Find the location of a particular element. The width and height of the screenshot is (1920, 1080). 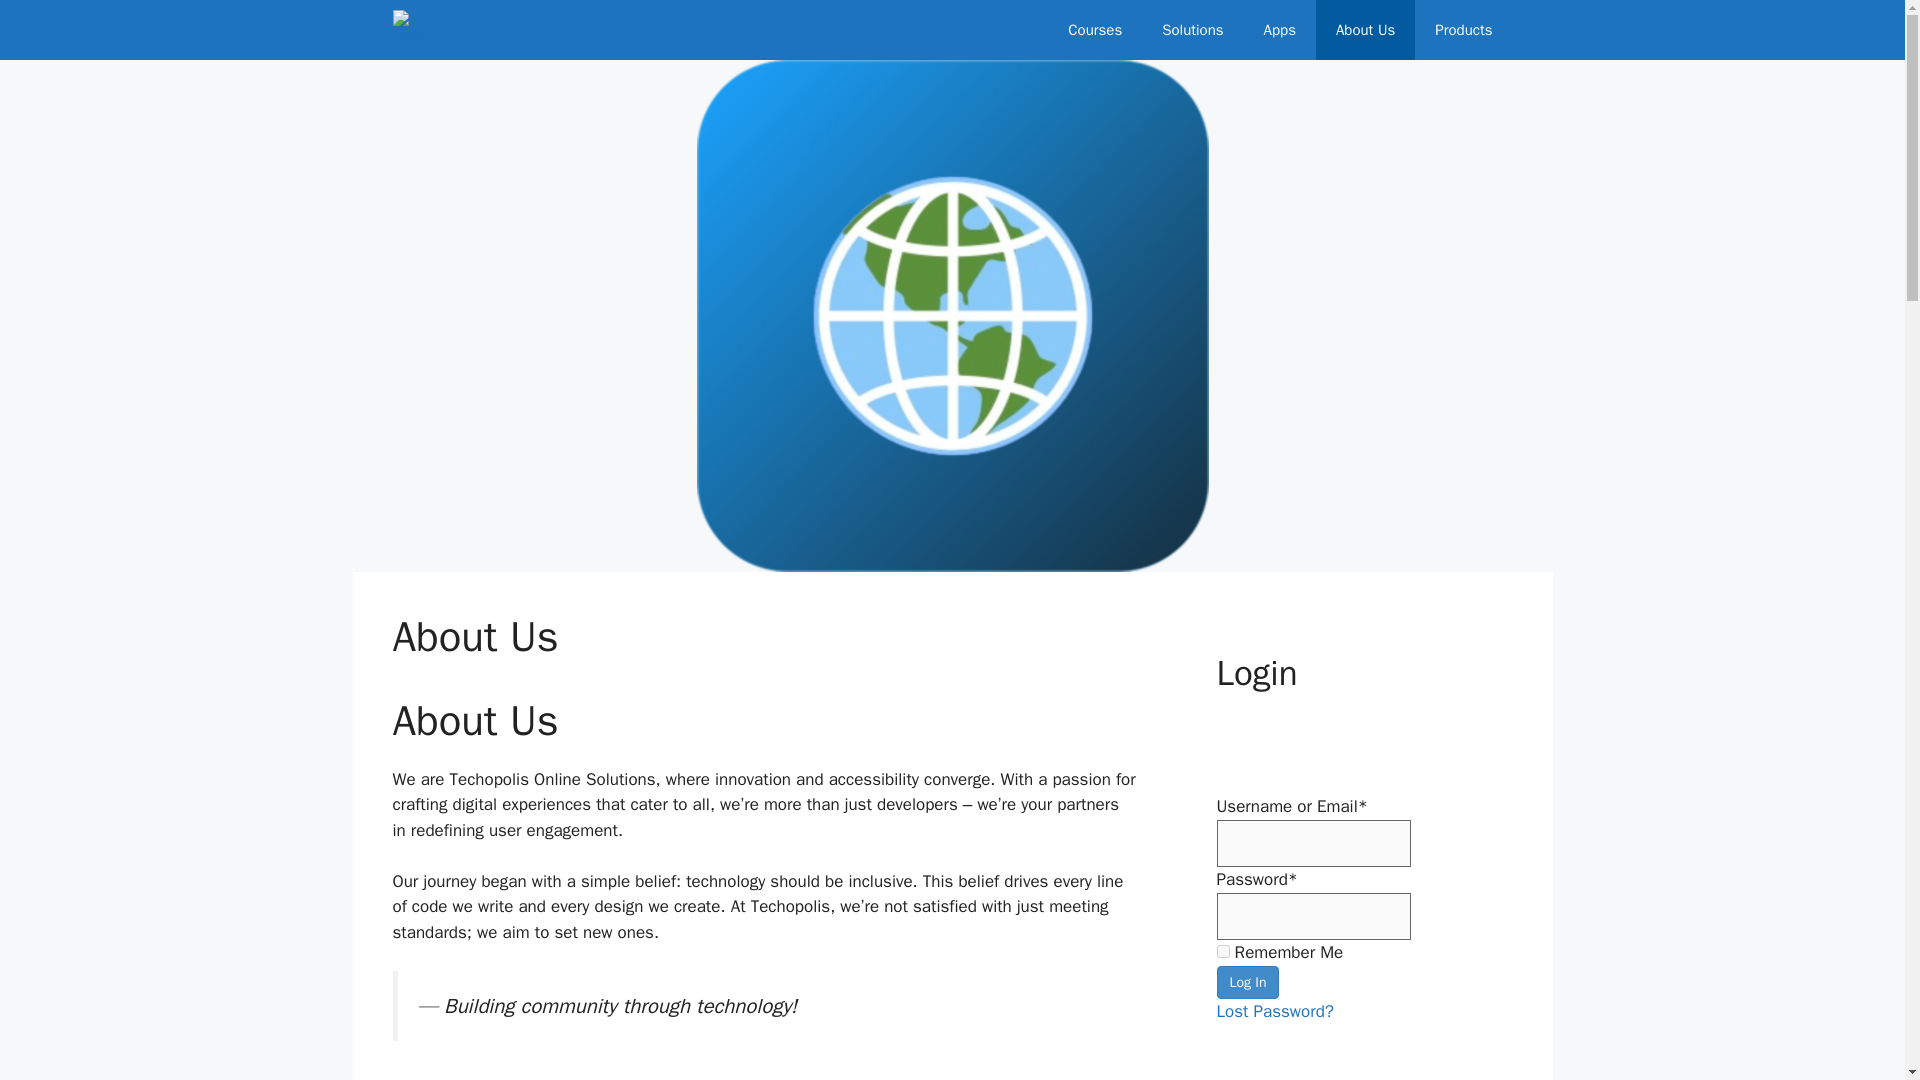

Solutions is located at coordinates (1192, 30).